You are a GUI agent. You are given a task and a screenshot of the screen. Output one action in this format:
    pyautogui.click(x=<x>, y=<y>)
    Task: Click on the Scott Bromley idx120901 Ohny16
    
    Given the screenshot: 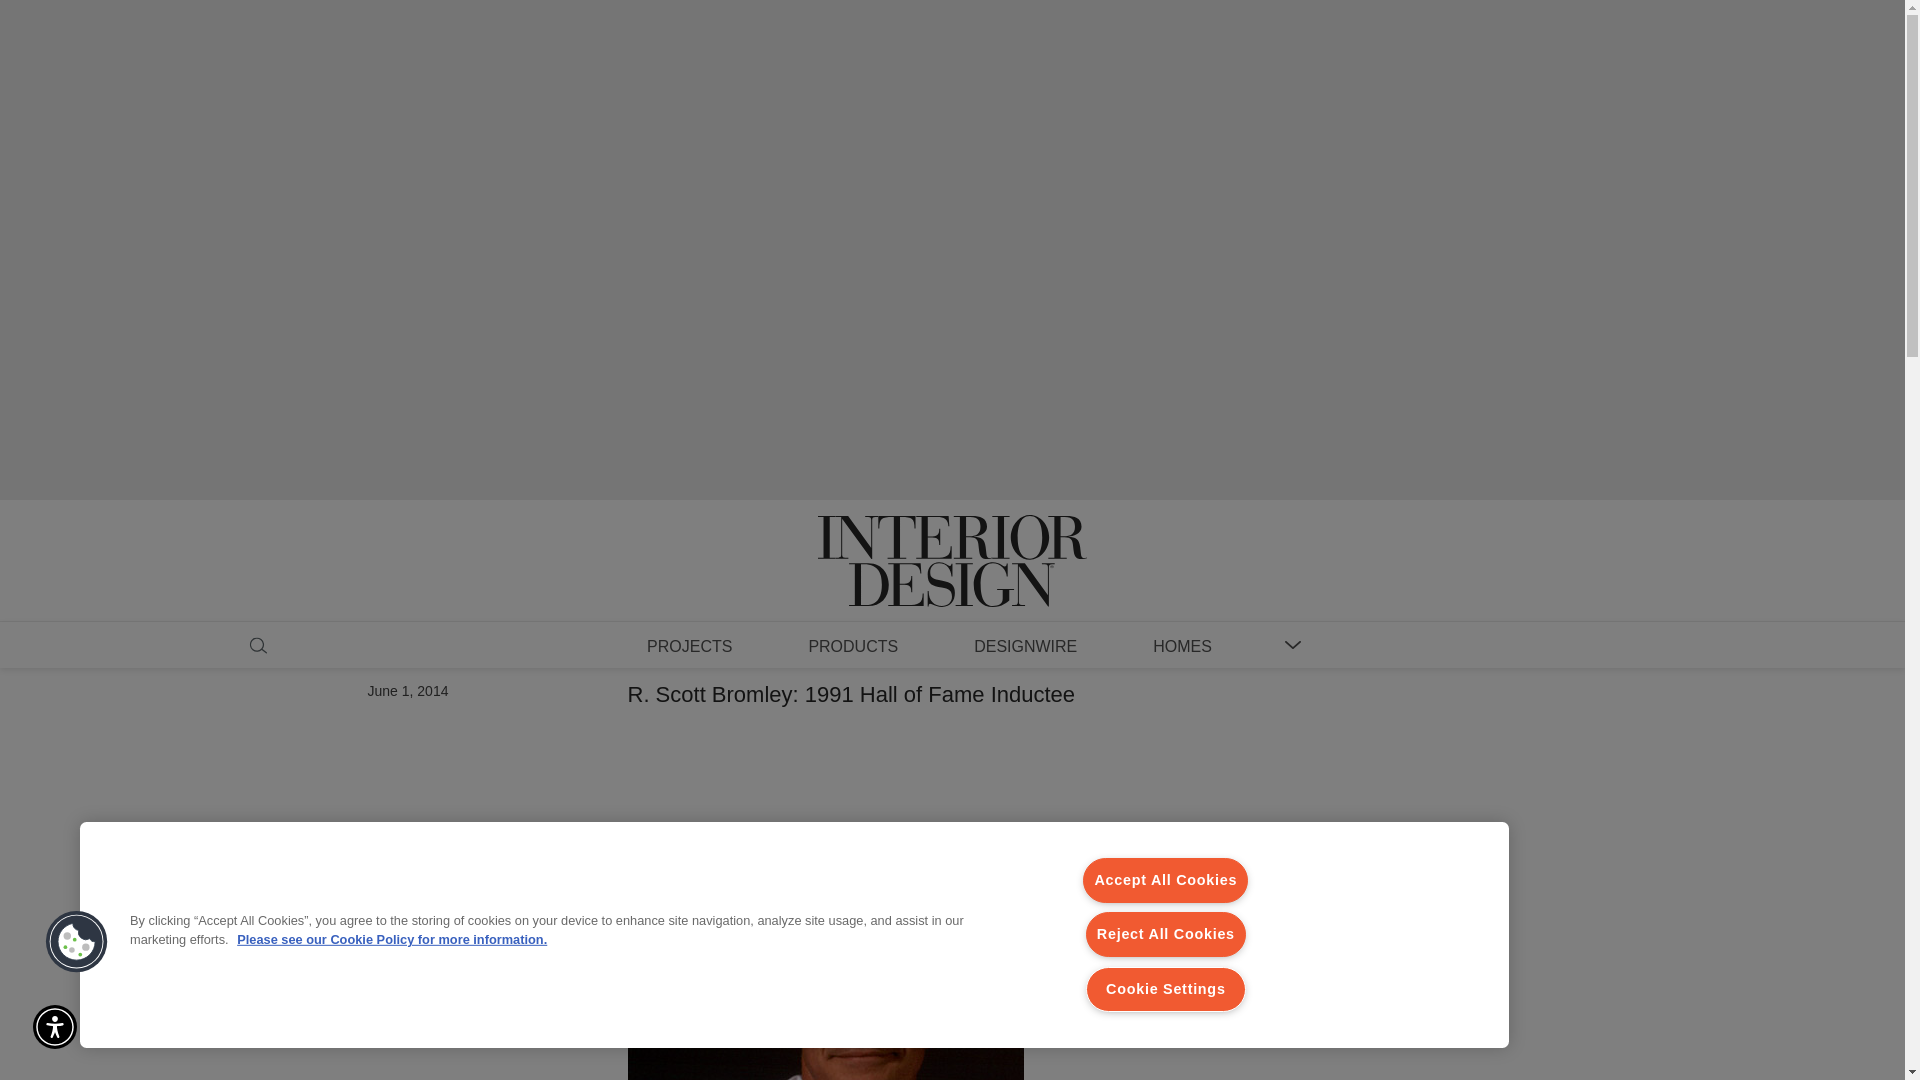 What is the action you would take?
    pyautogui.click(x=825, y=960)
    